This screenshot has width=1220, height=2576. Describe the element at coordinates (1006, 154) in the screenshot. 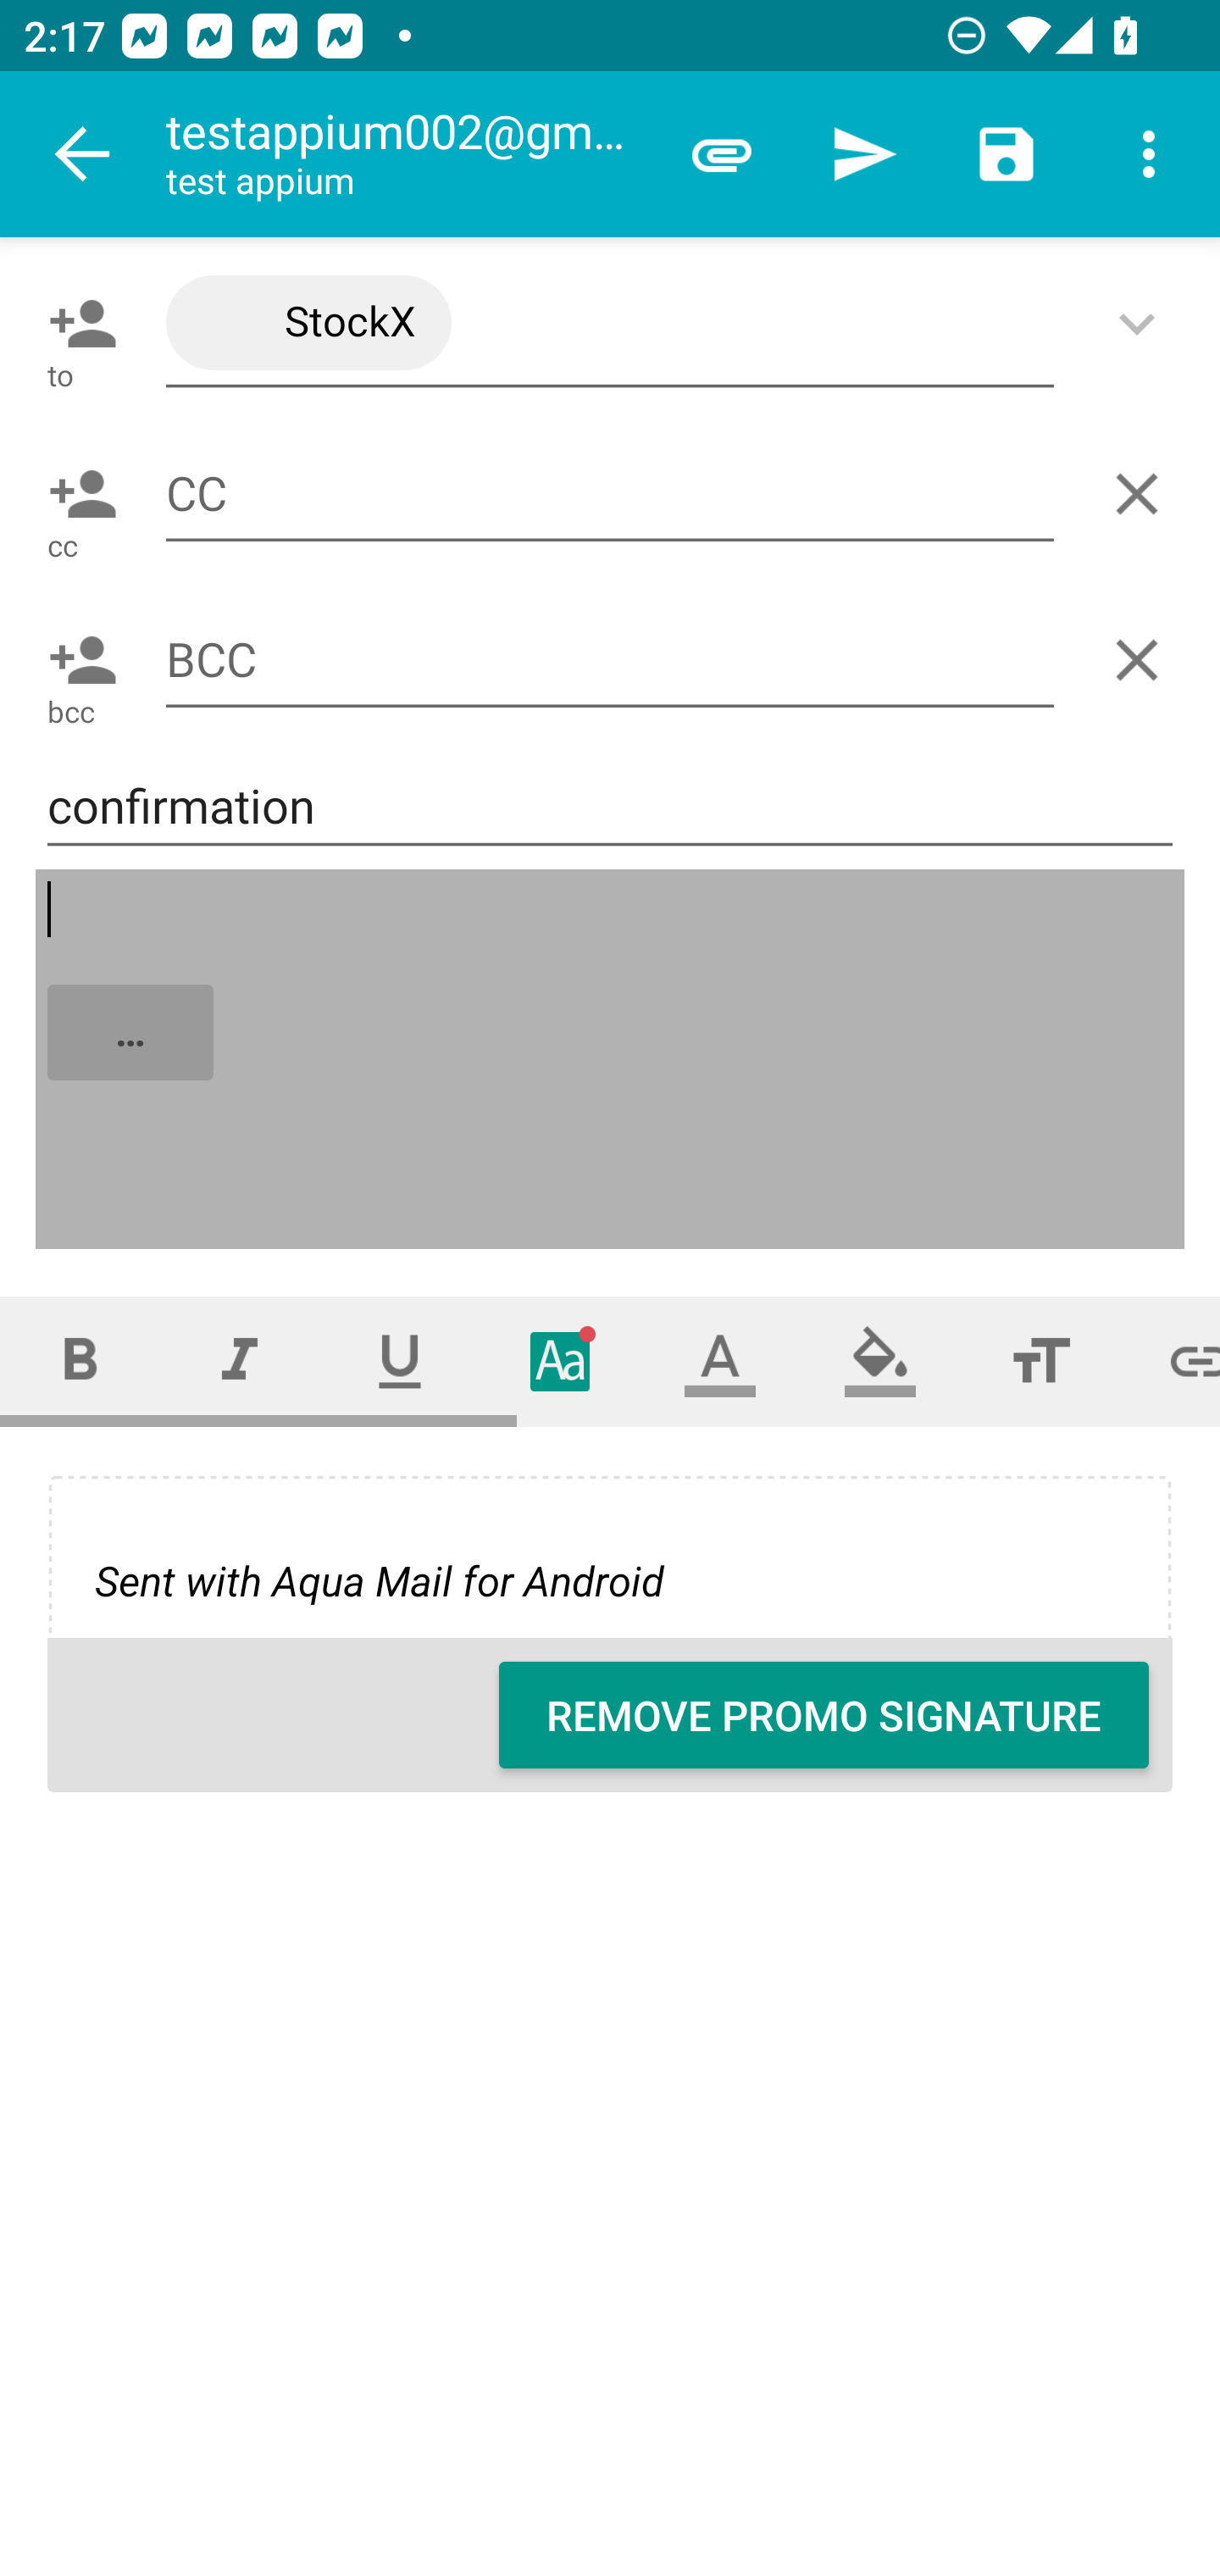

I see `Save` at that location.